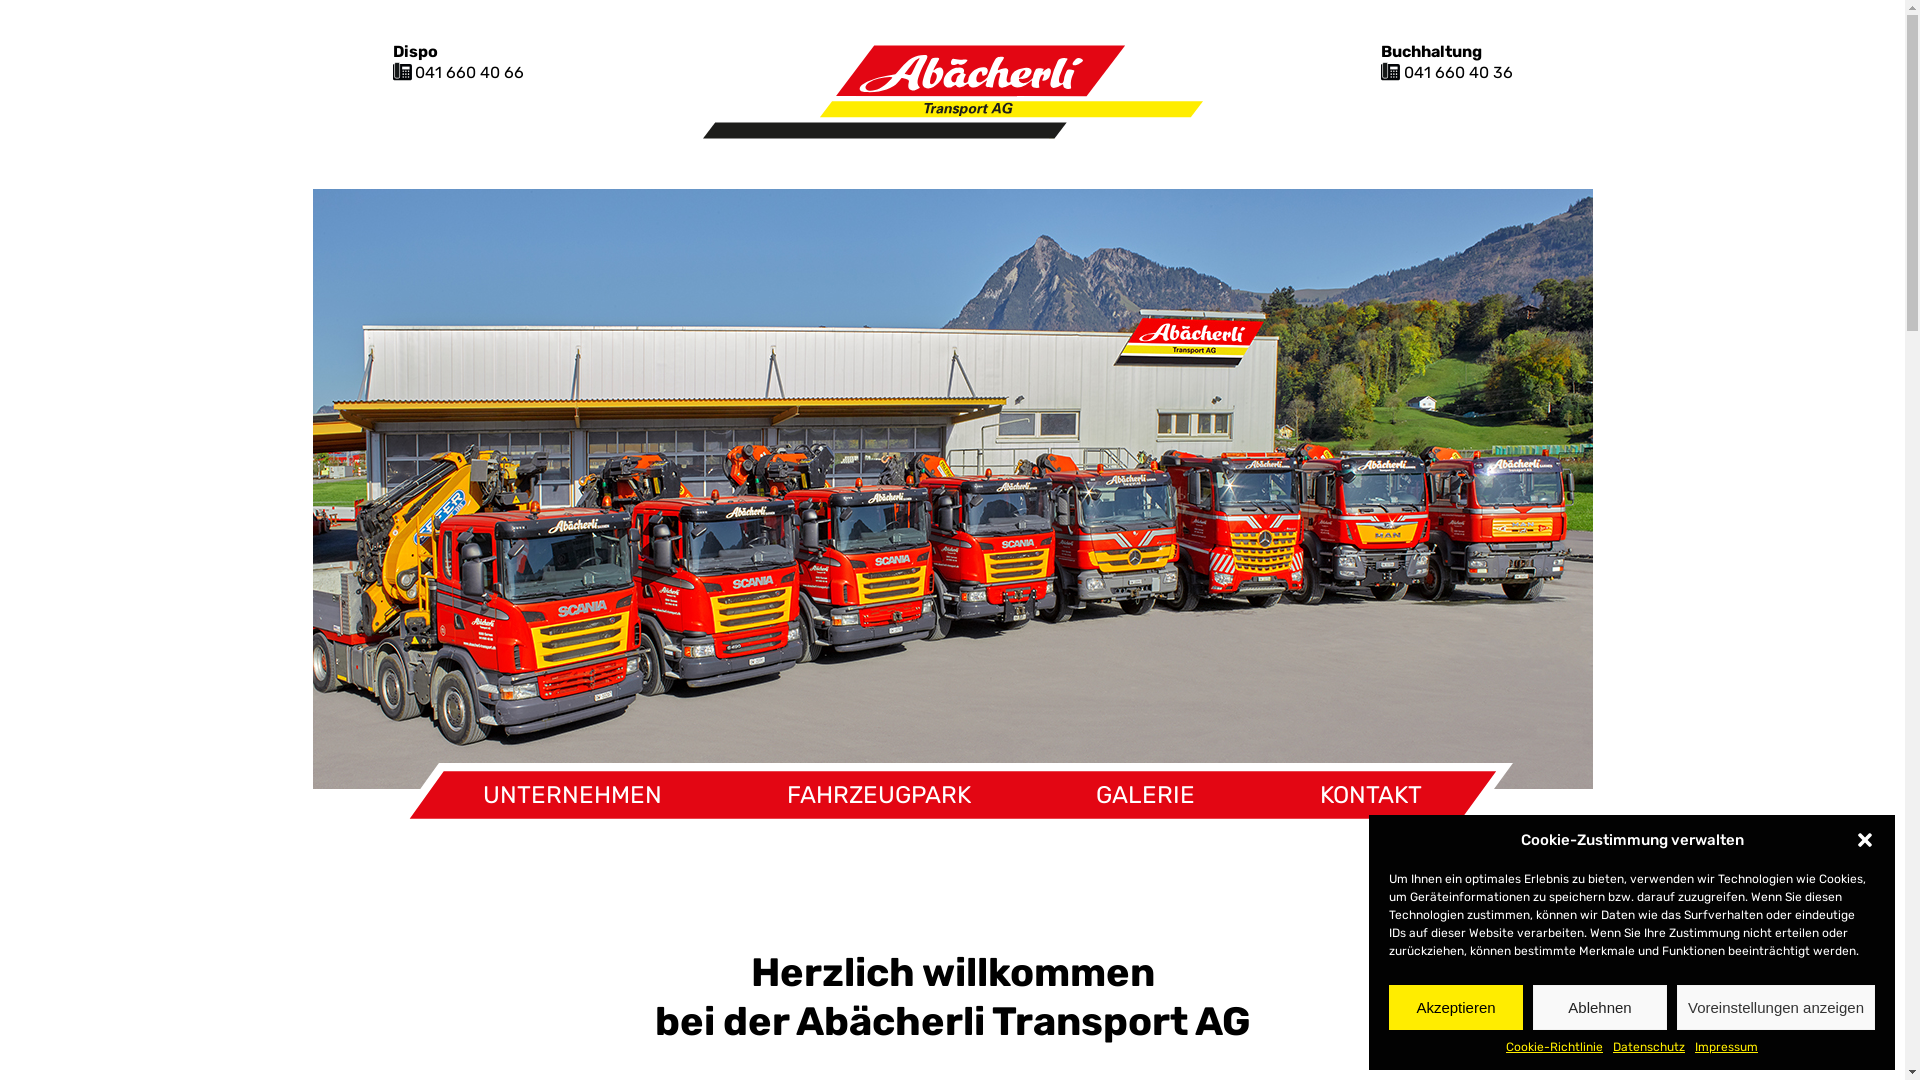 This screenshot has height=1080, width=1920. What do you see at coordinates (1456, 1008) in the screenshot?
I see `Akzeptieren` at bounding box center [1456, 1008].